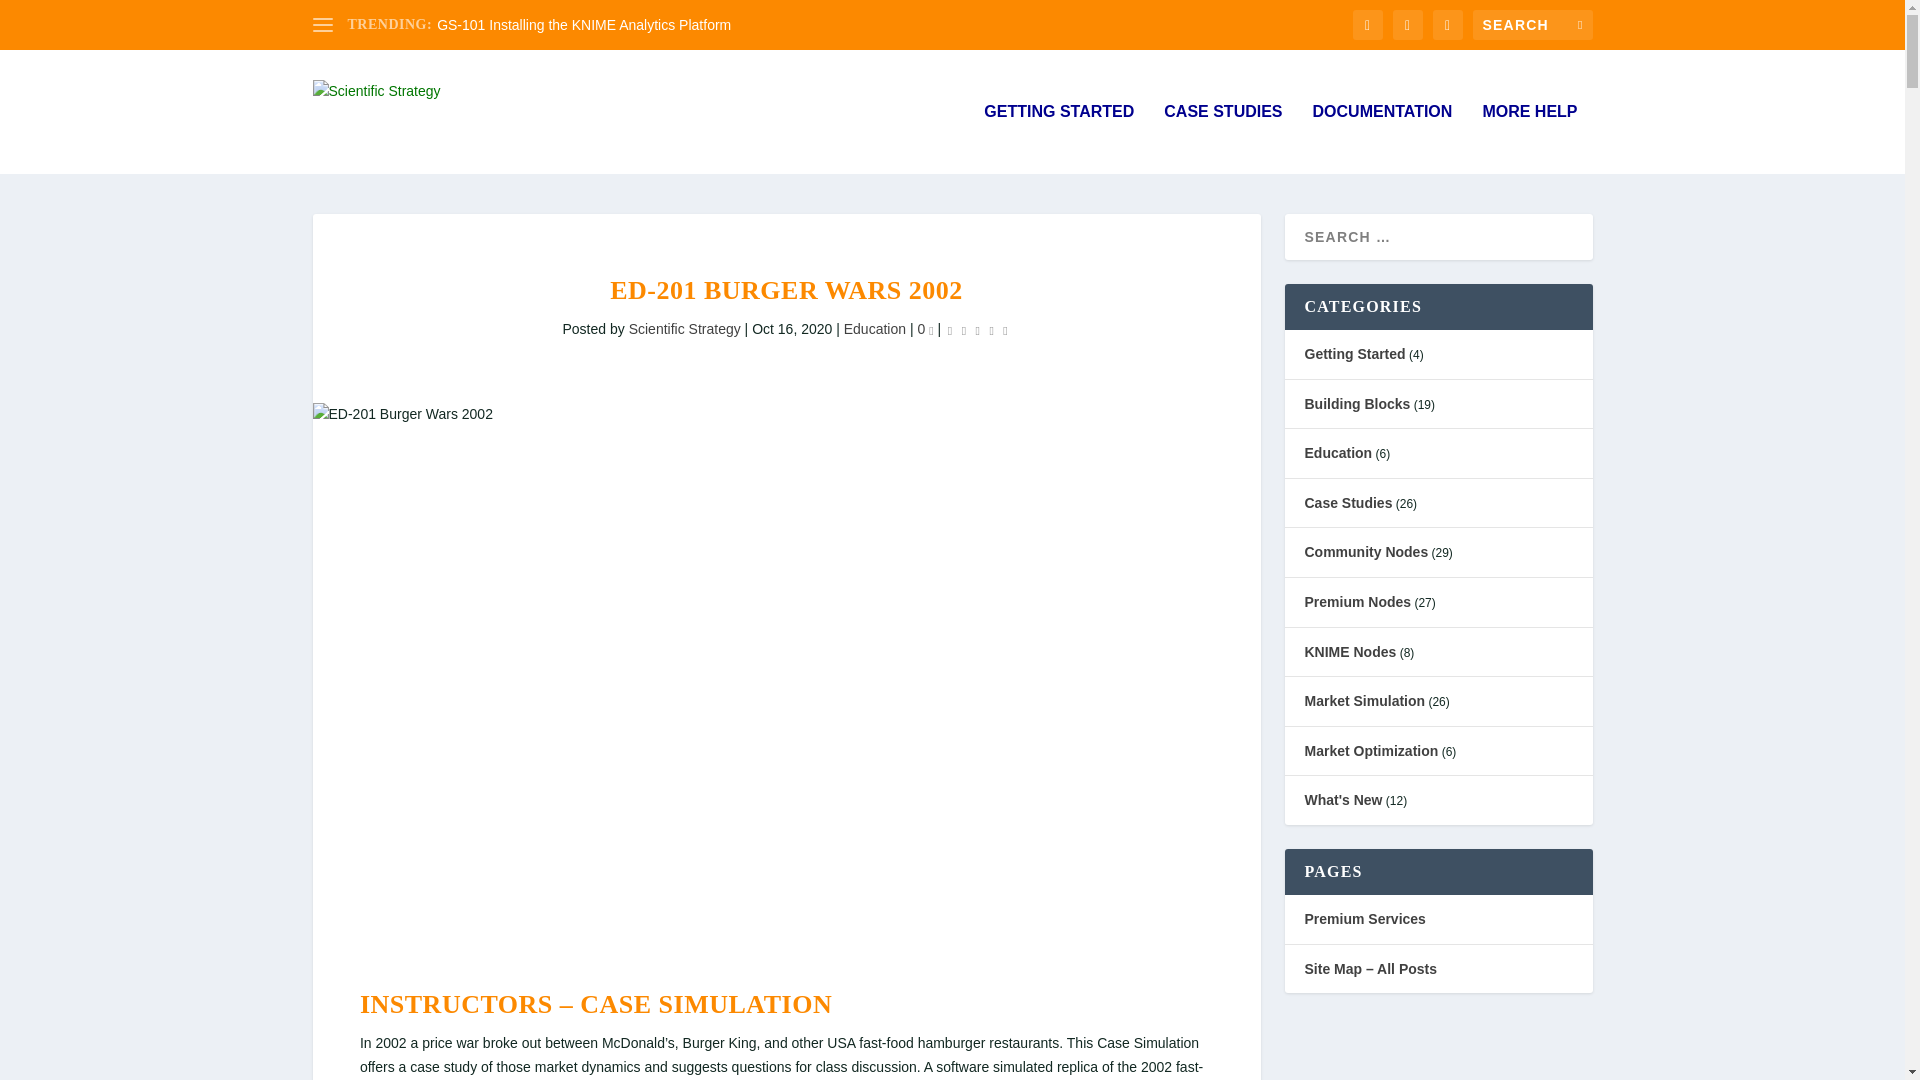 Image resolution: width=1920 pixels, height=1080 pixels. Describe the element at coordinates (978, 330) in the screenshot. I see `Rating: 0.00` at that location.